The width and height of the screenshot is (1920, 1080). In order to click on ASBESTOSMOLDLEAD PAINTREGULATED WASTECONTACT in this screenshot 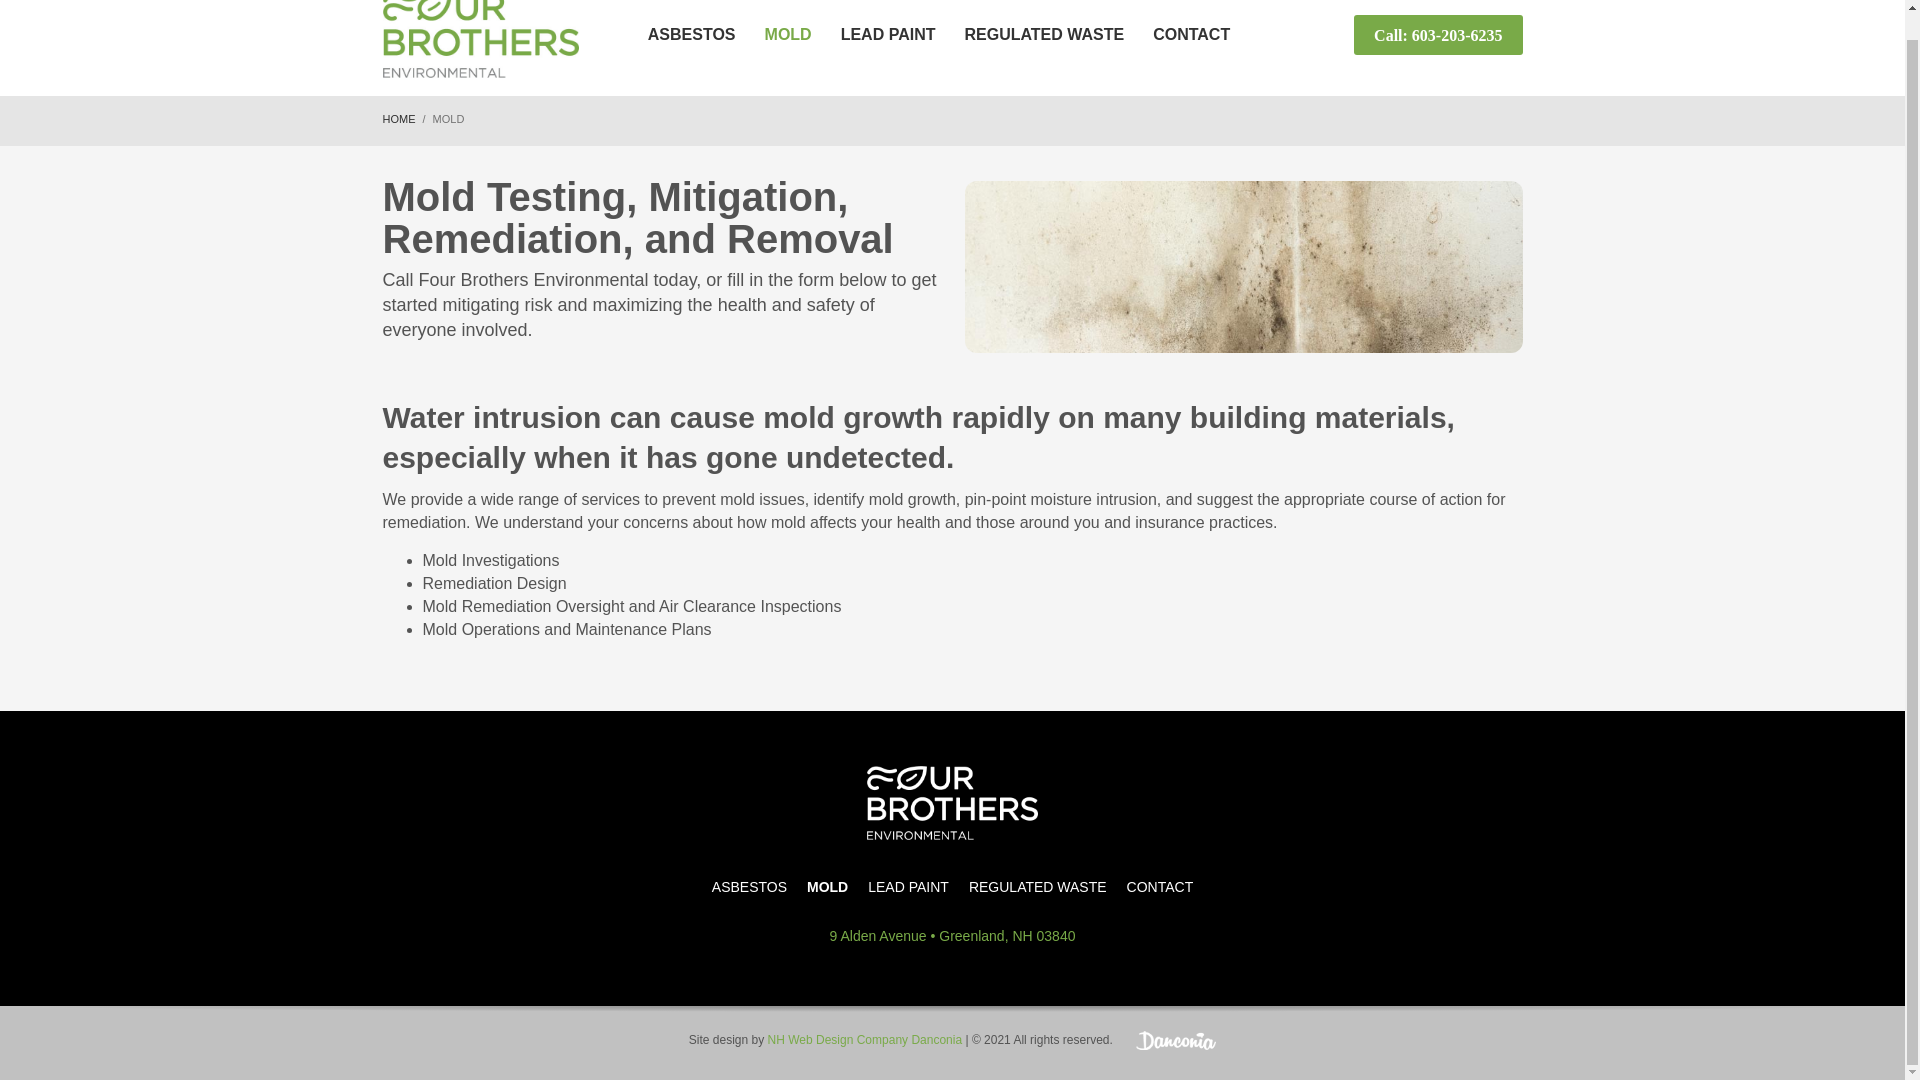, I will do `click(952, 886)`.